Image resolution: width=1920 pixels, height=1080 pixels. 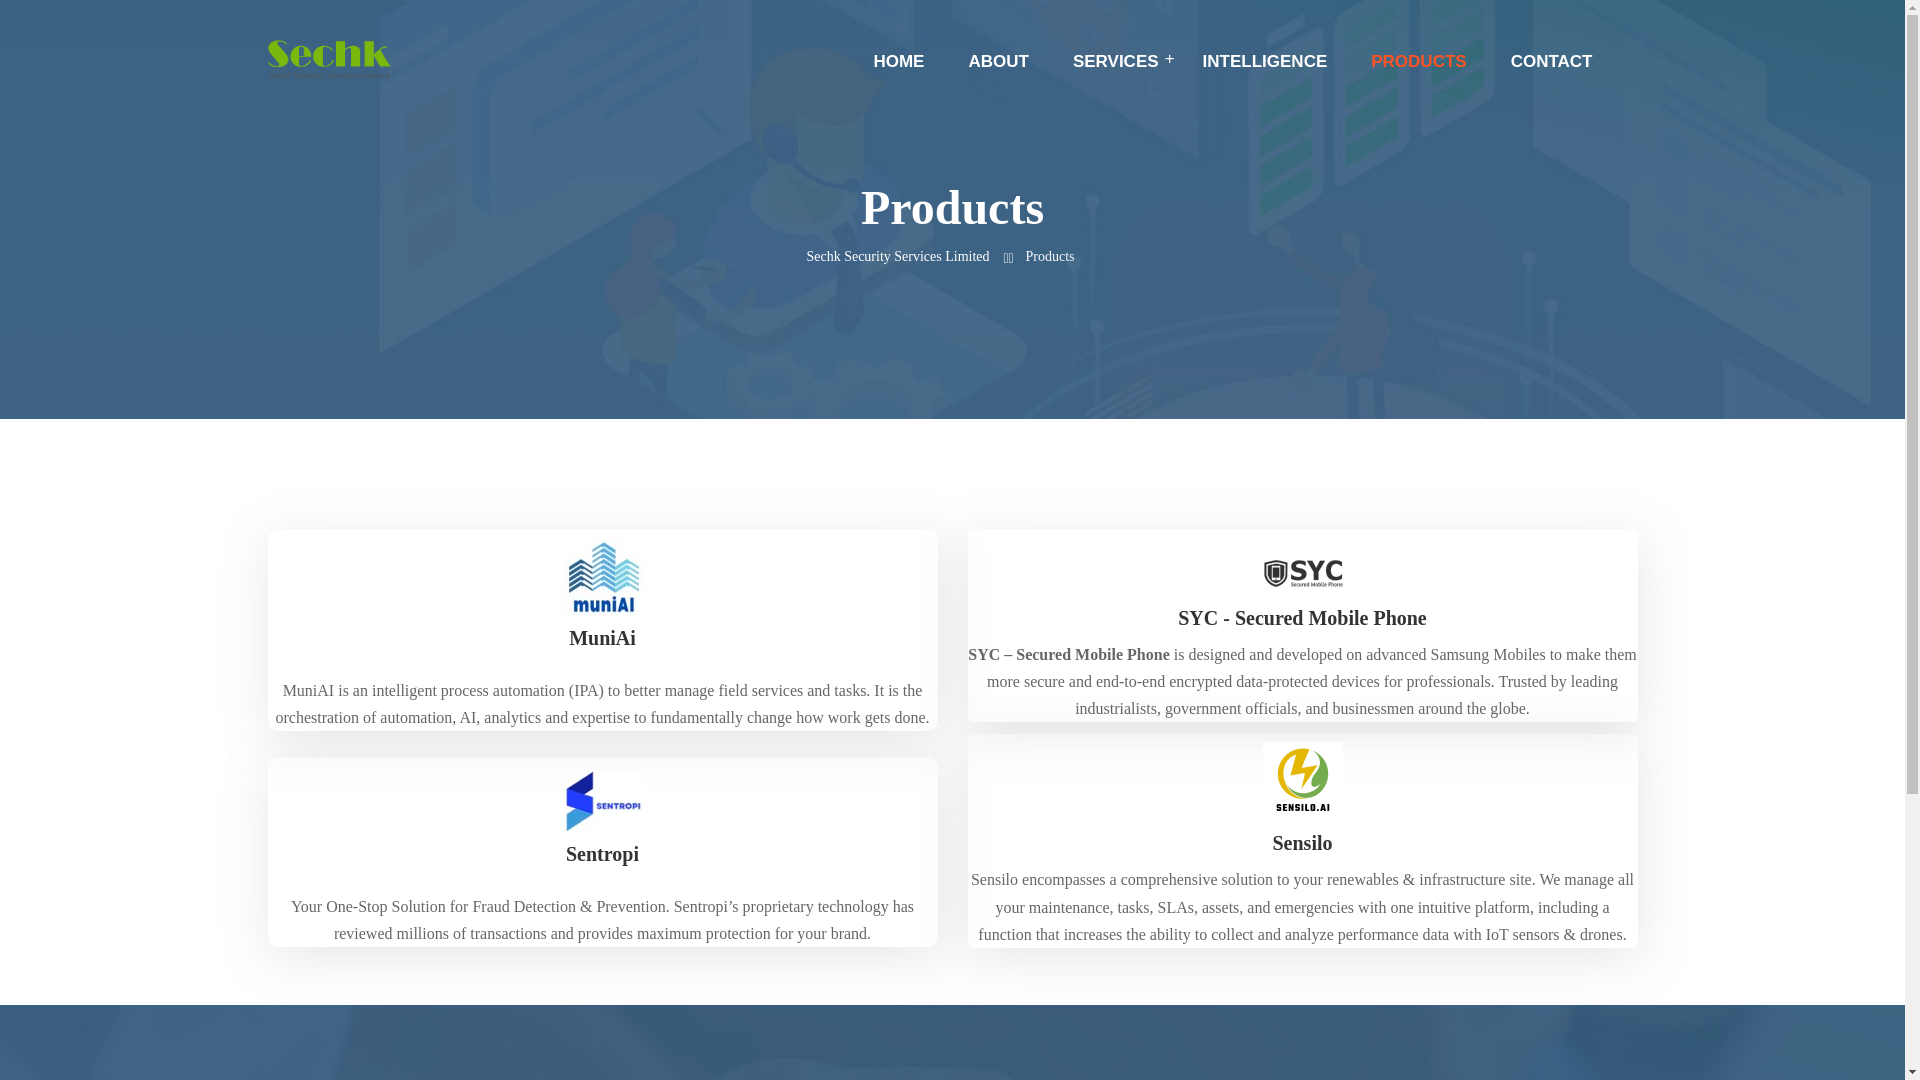 What do you see at coordinates (898, 62) in the screenshot?
I see `HOME` at bounding box center [898, 62].